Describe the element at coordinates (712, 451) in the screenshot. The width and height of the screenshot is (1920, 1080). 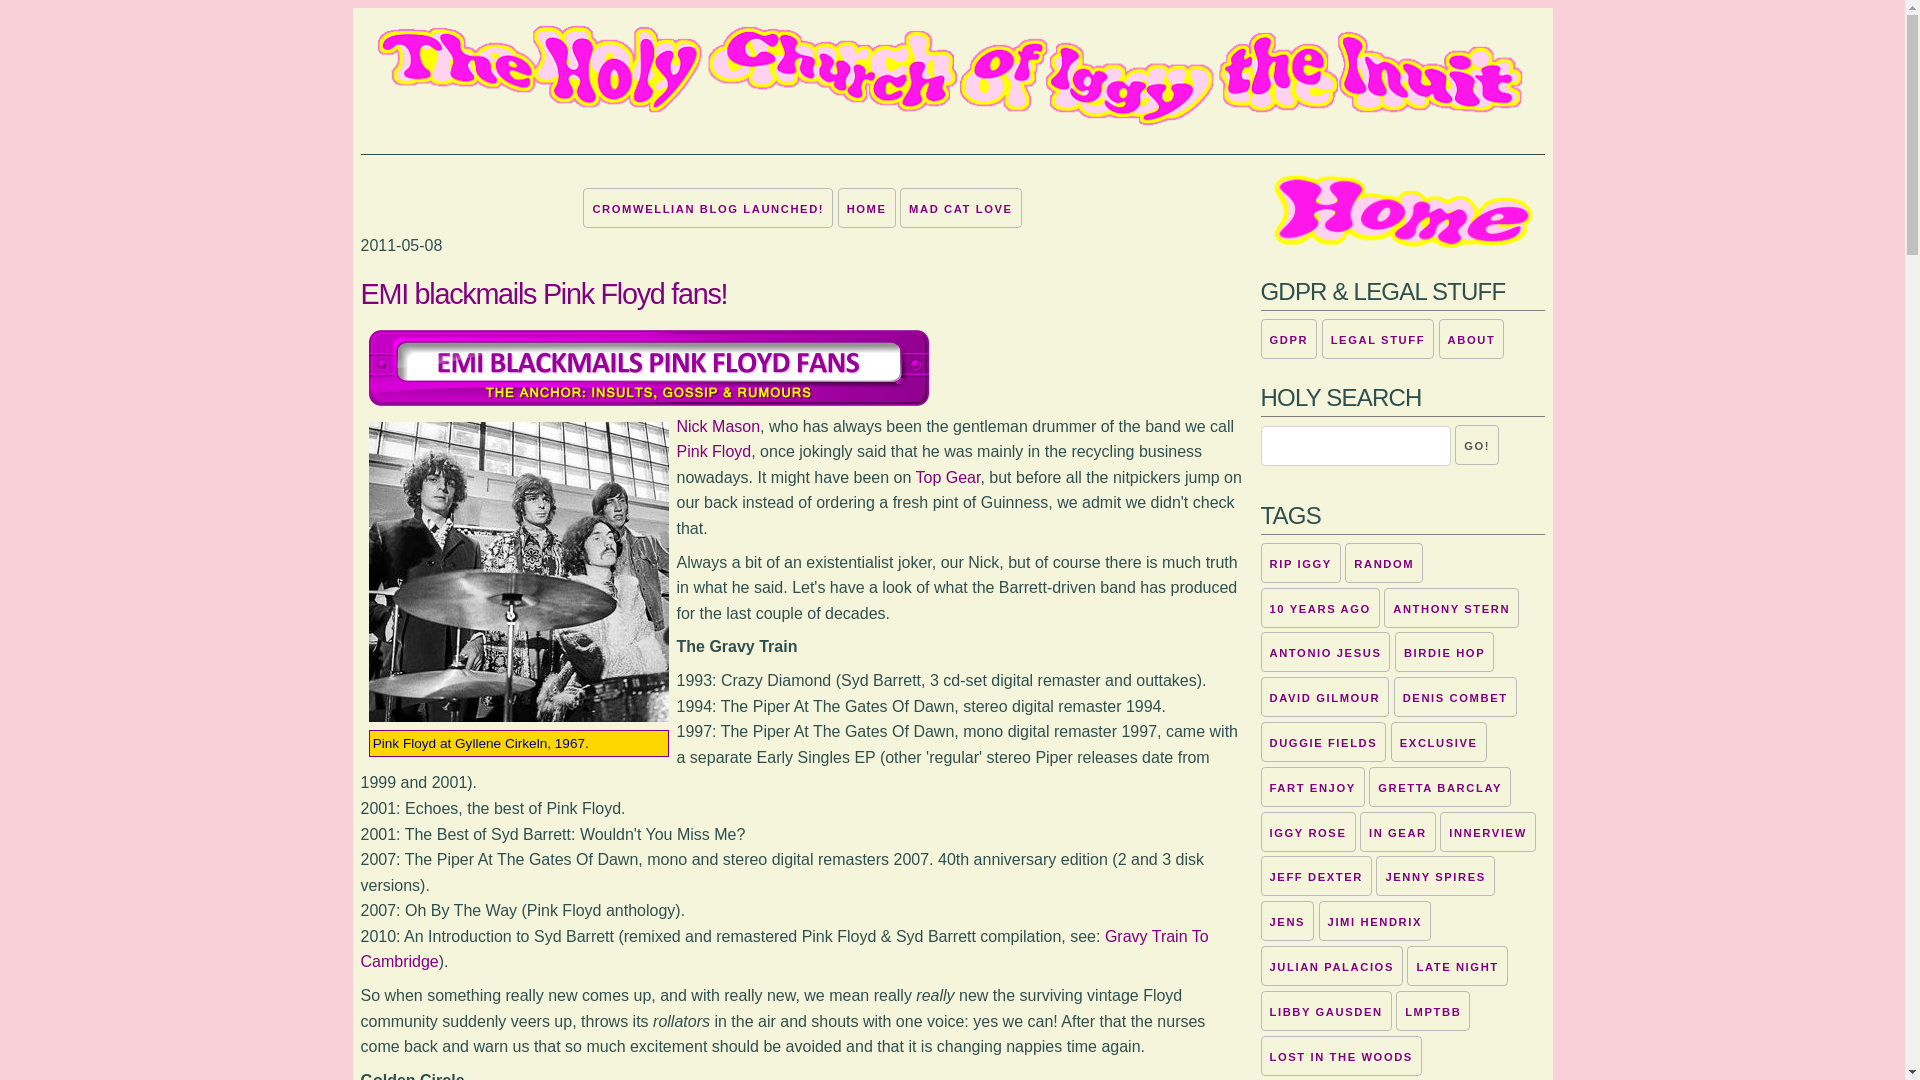
I see `Pink Floyd` at that location.